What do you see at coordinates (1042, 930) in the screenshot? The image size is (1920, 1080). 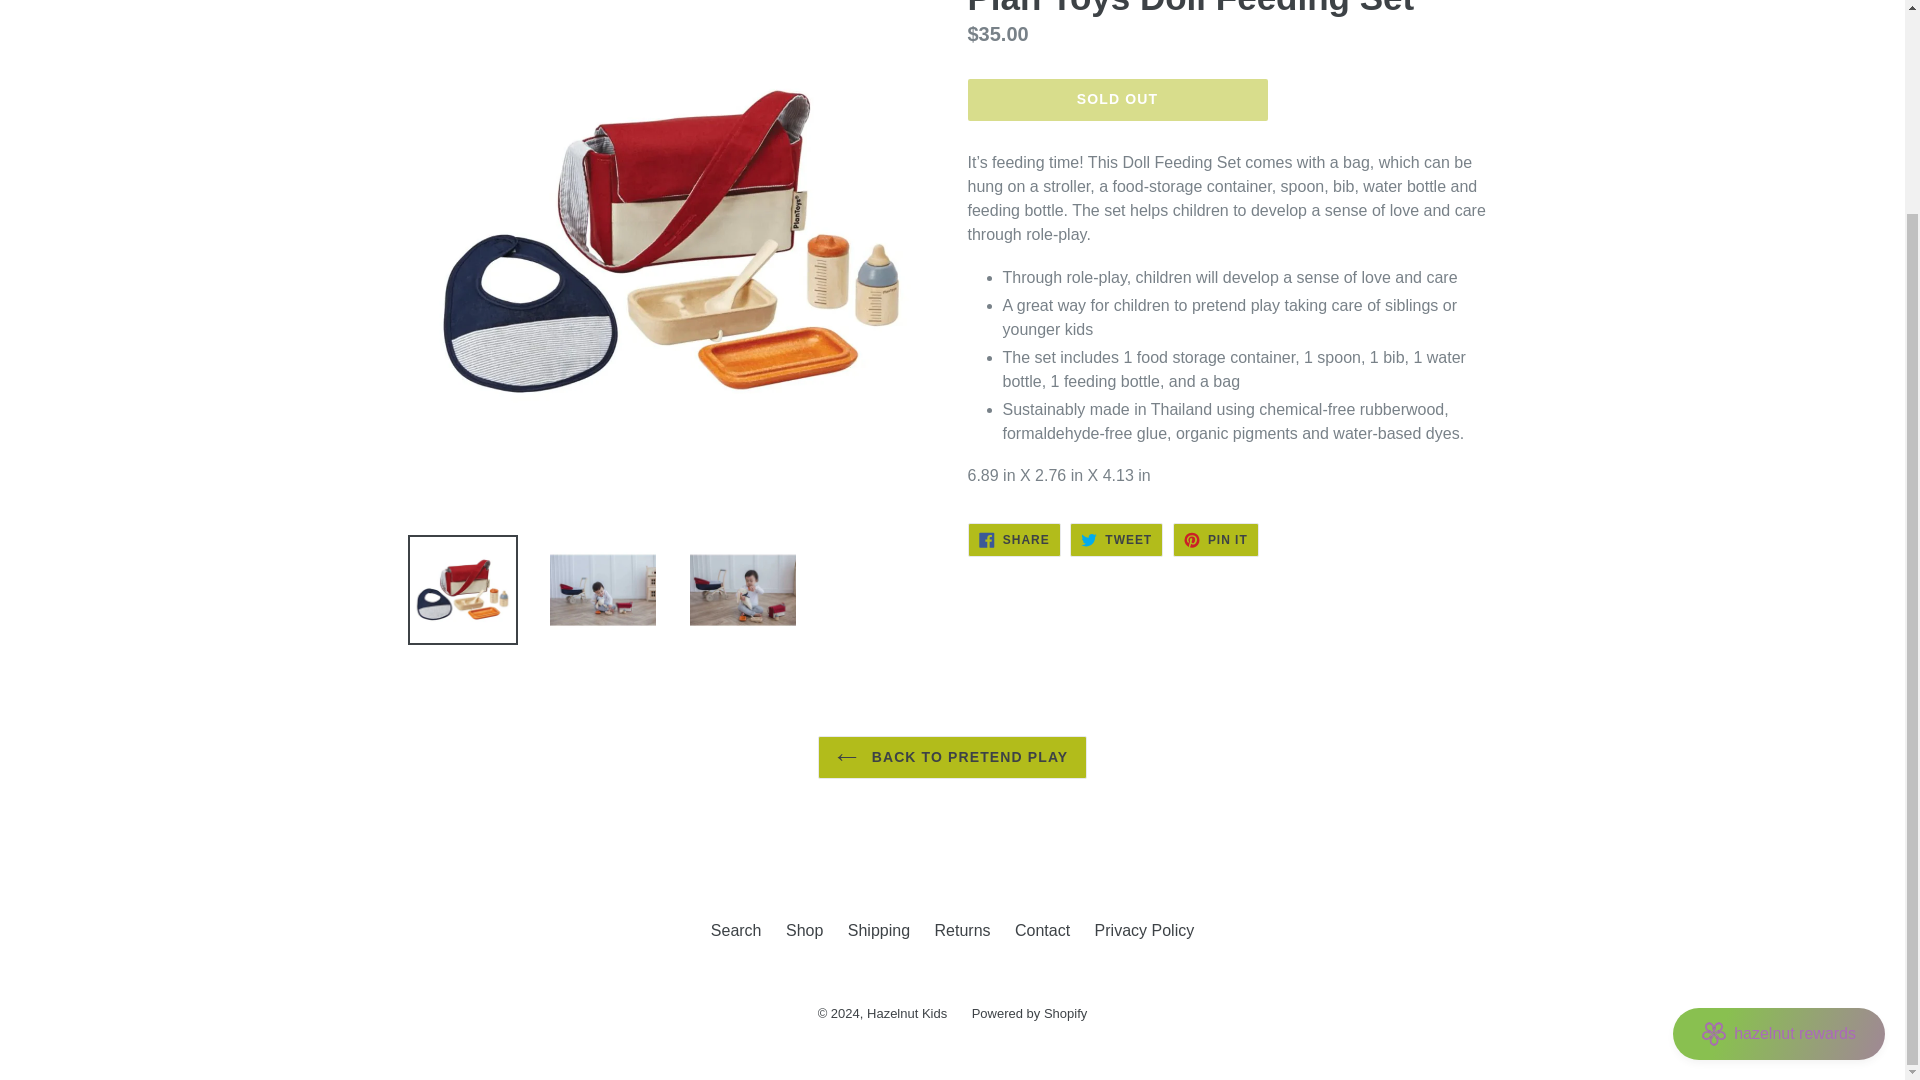 I see `Share on Facebook` at bounding box center [1042, 930].